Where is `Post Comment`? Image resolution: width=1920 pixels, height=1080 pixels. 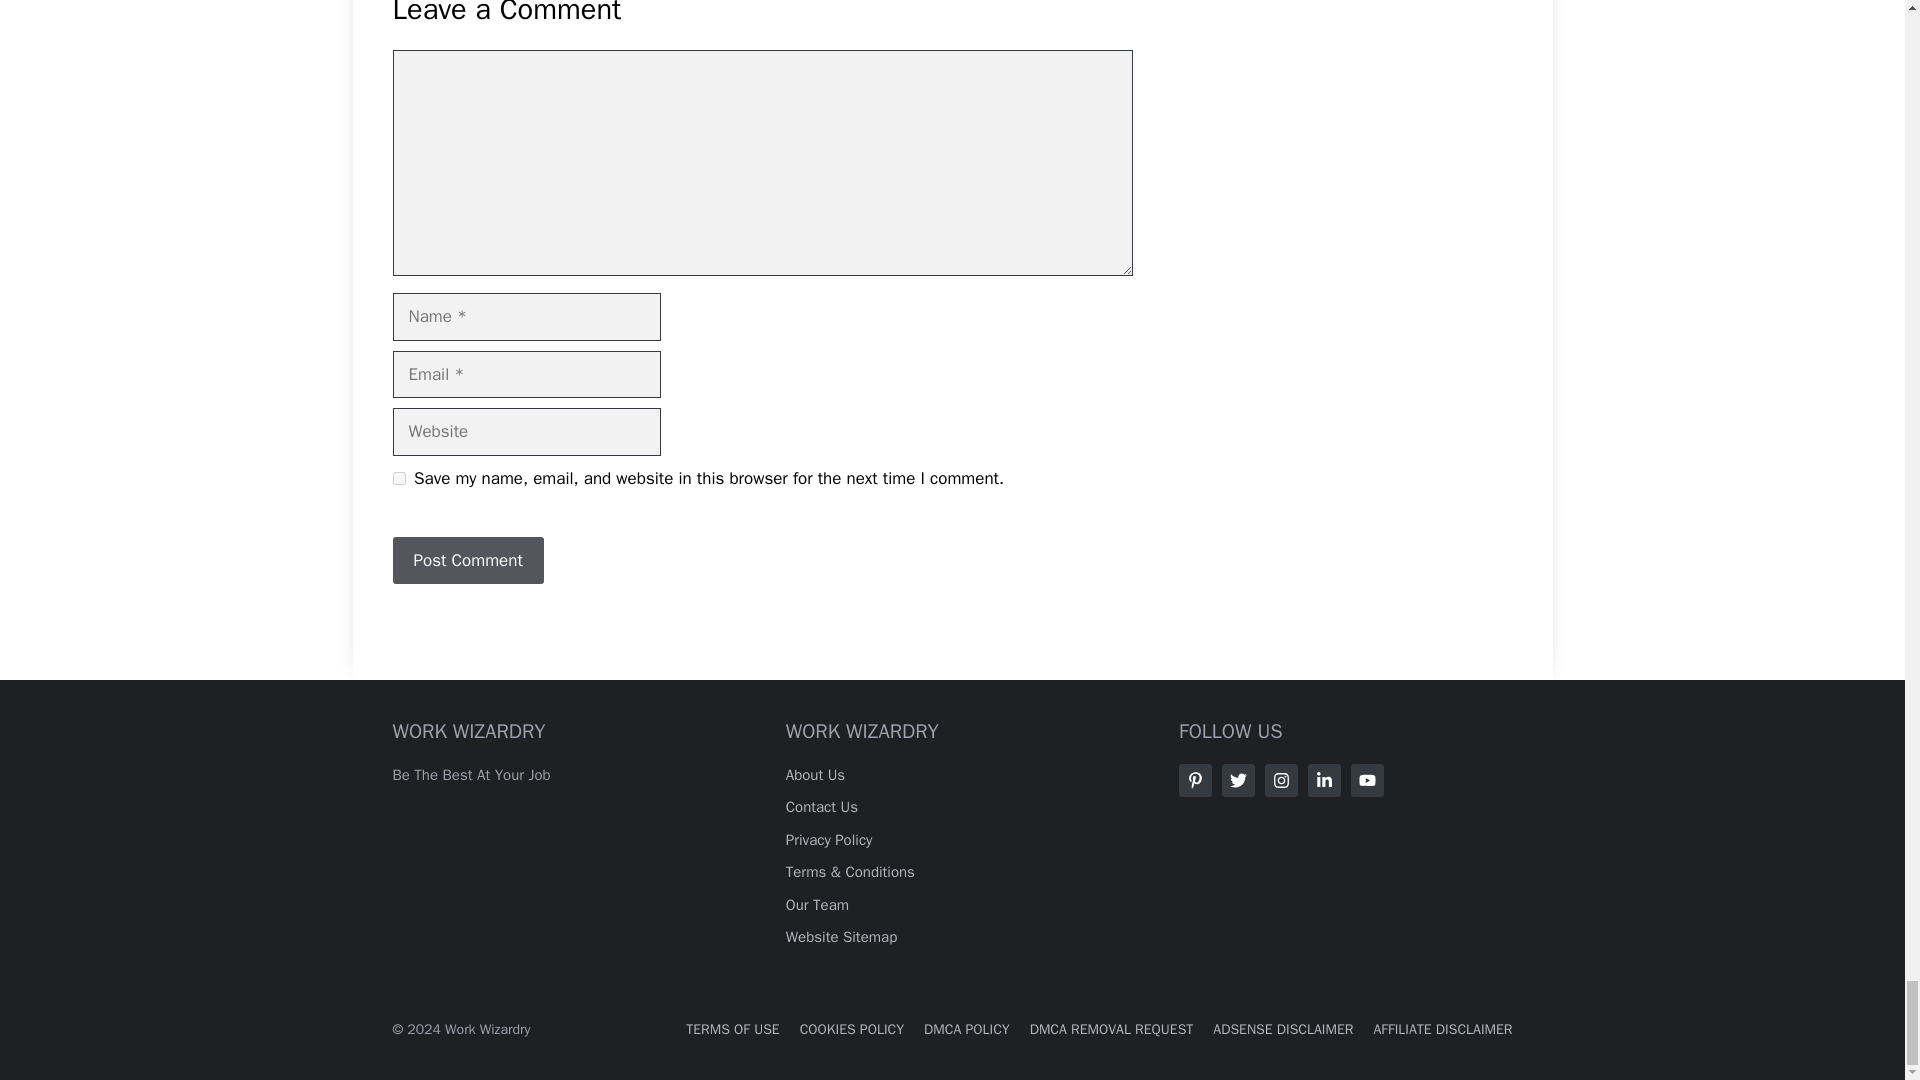 Post Comment is located at coordinates (467, 560).